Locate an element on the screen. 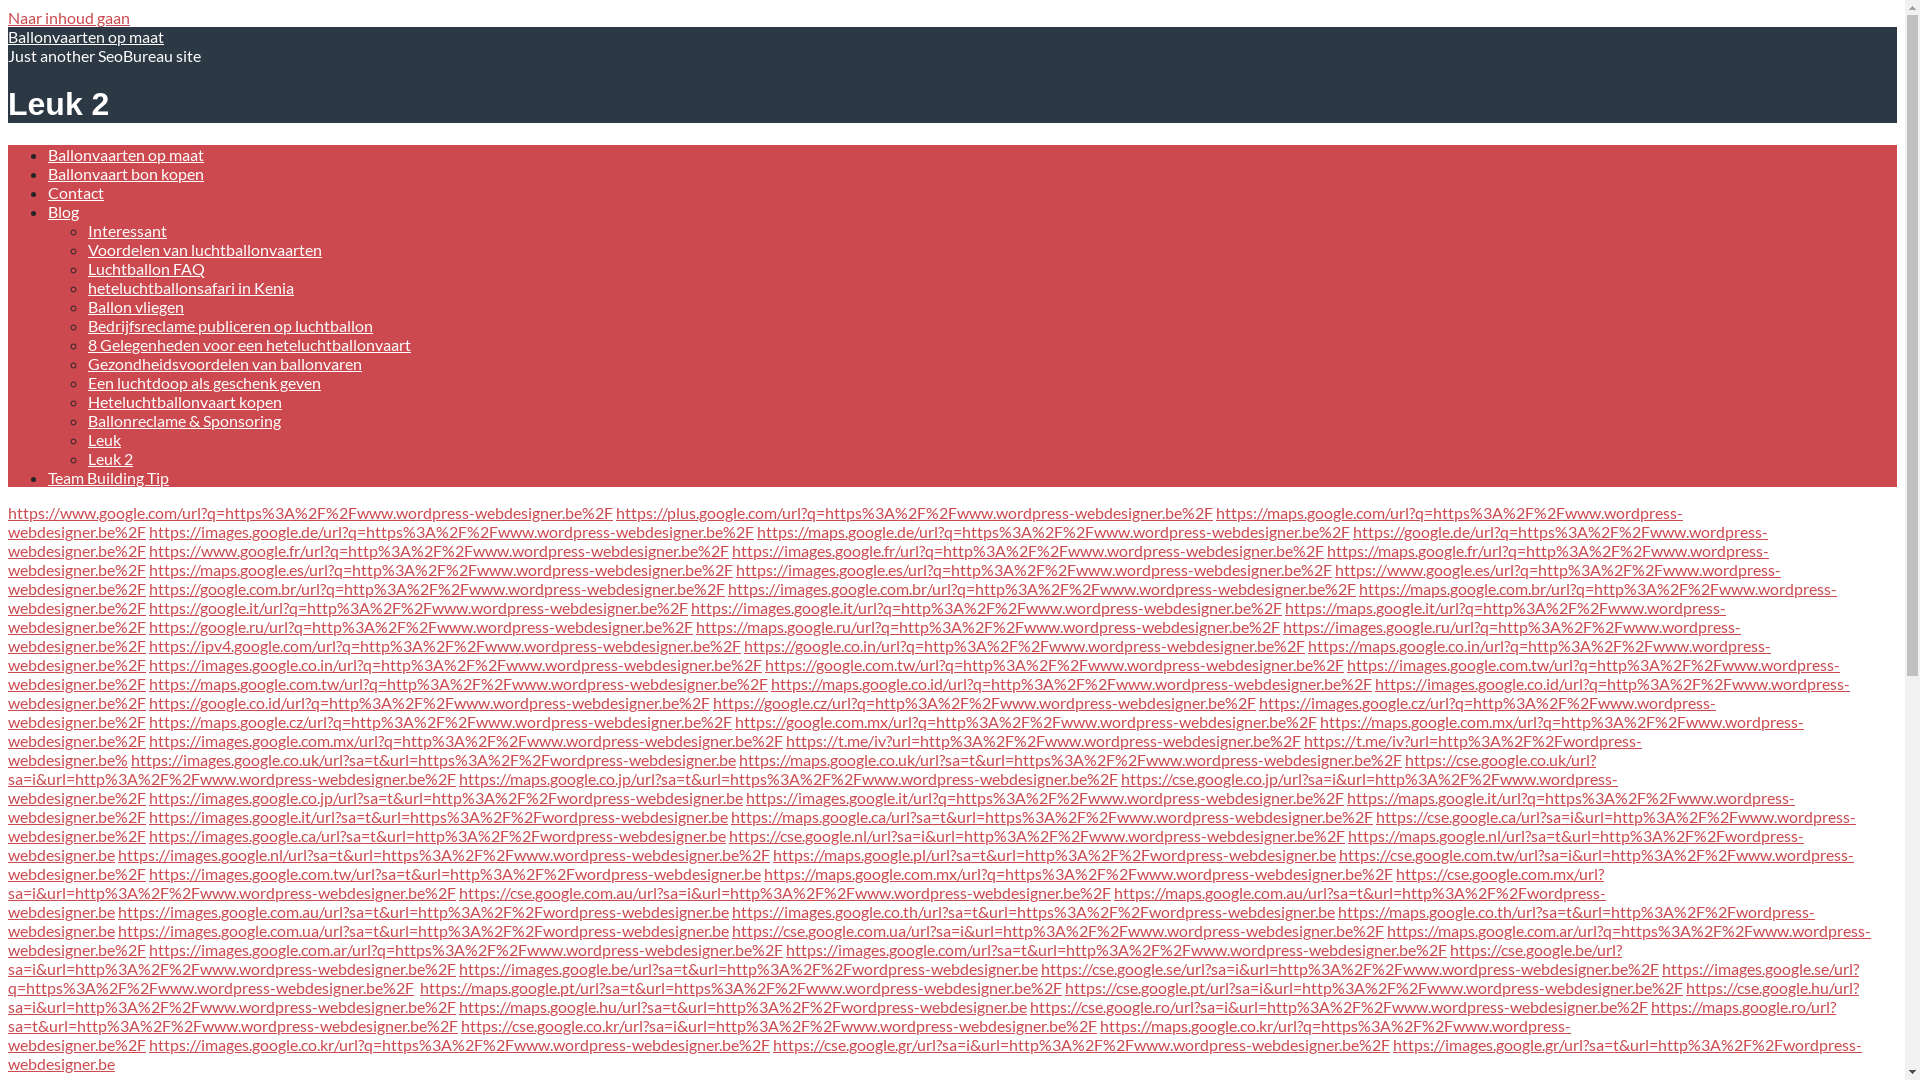 This screenshot has height=1080, width=1920. Blog is located at coordinates (64, 212).